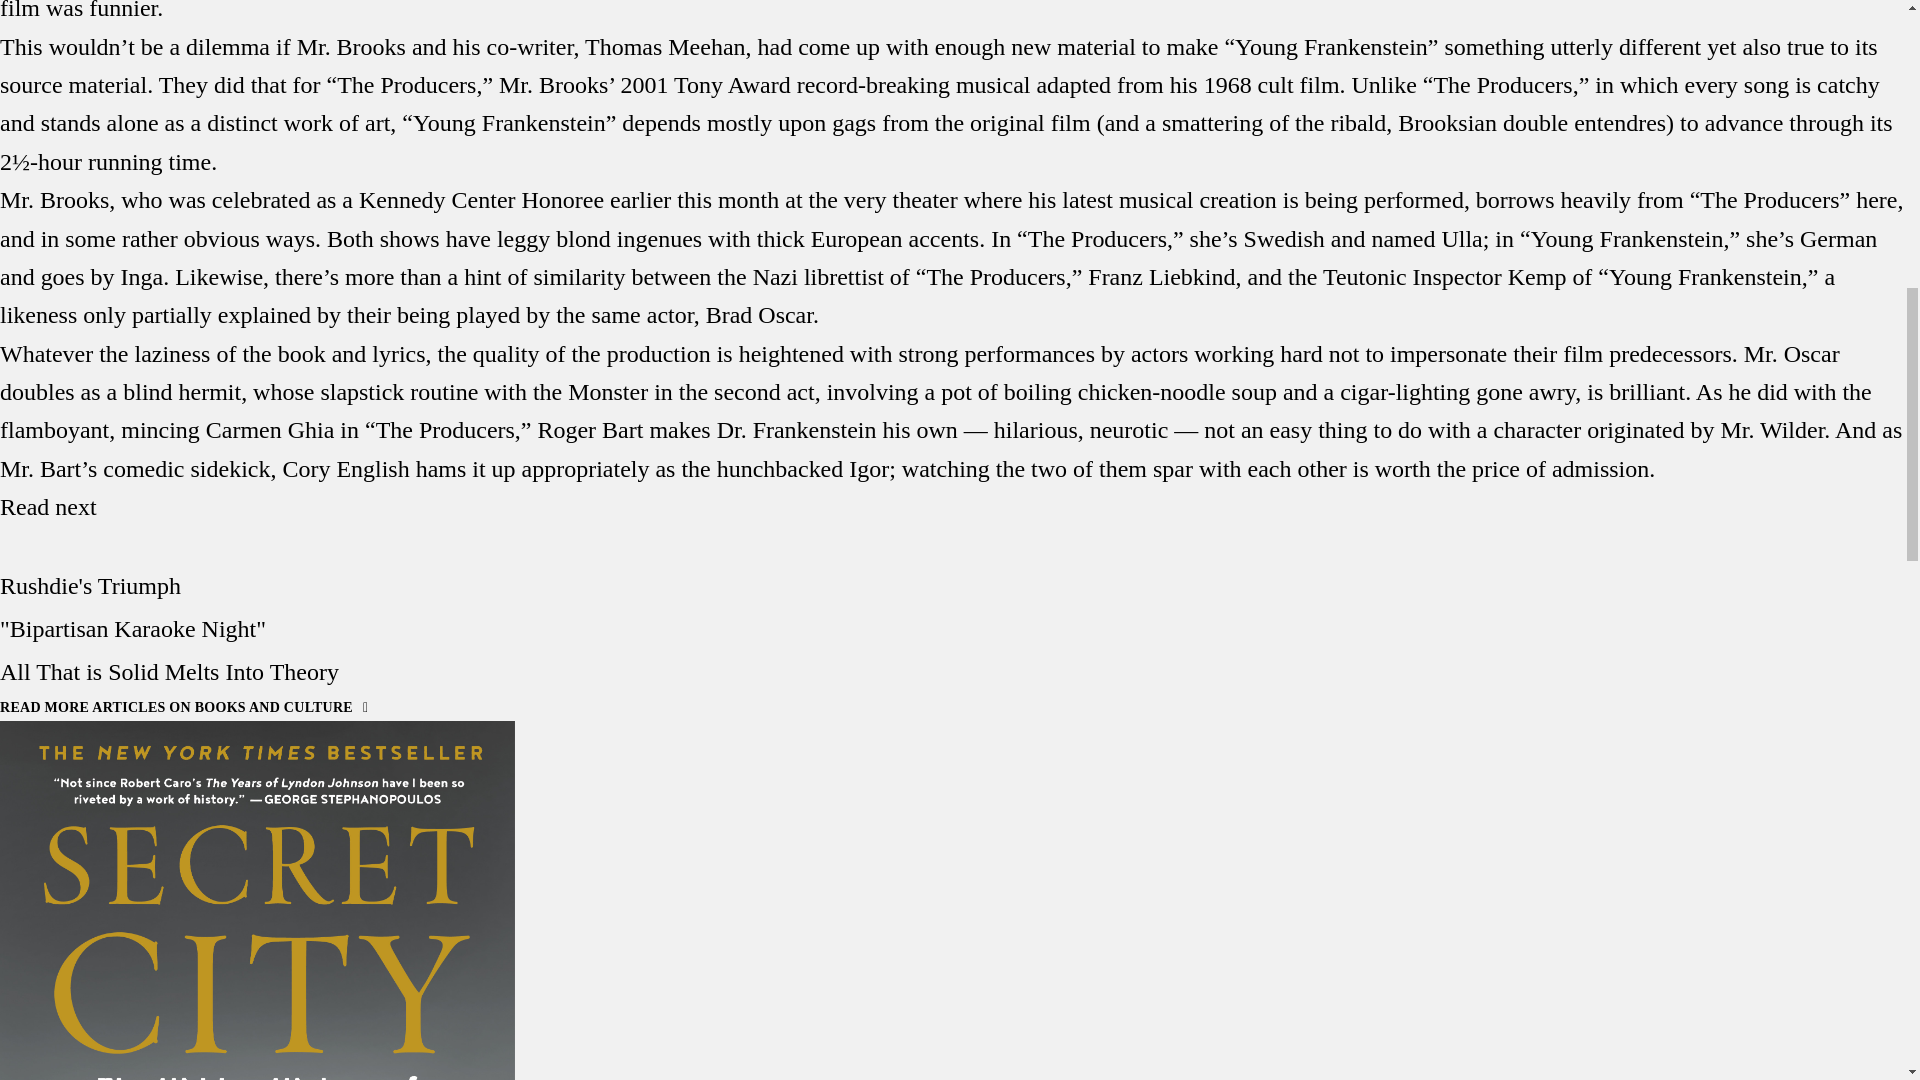 The image size is (1920, 1080). What do you see at coordinates (133, 628) in the screenshot?
I see `"Bipartisan Karaoke Night"` at bounding box center [133, 628].